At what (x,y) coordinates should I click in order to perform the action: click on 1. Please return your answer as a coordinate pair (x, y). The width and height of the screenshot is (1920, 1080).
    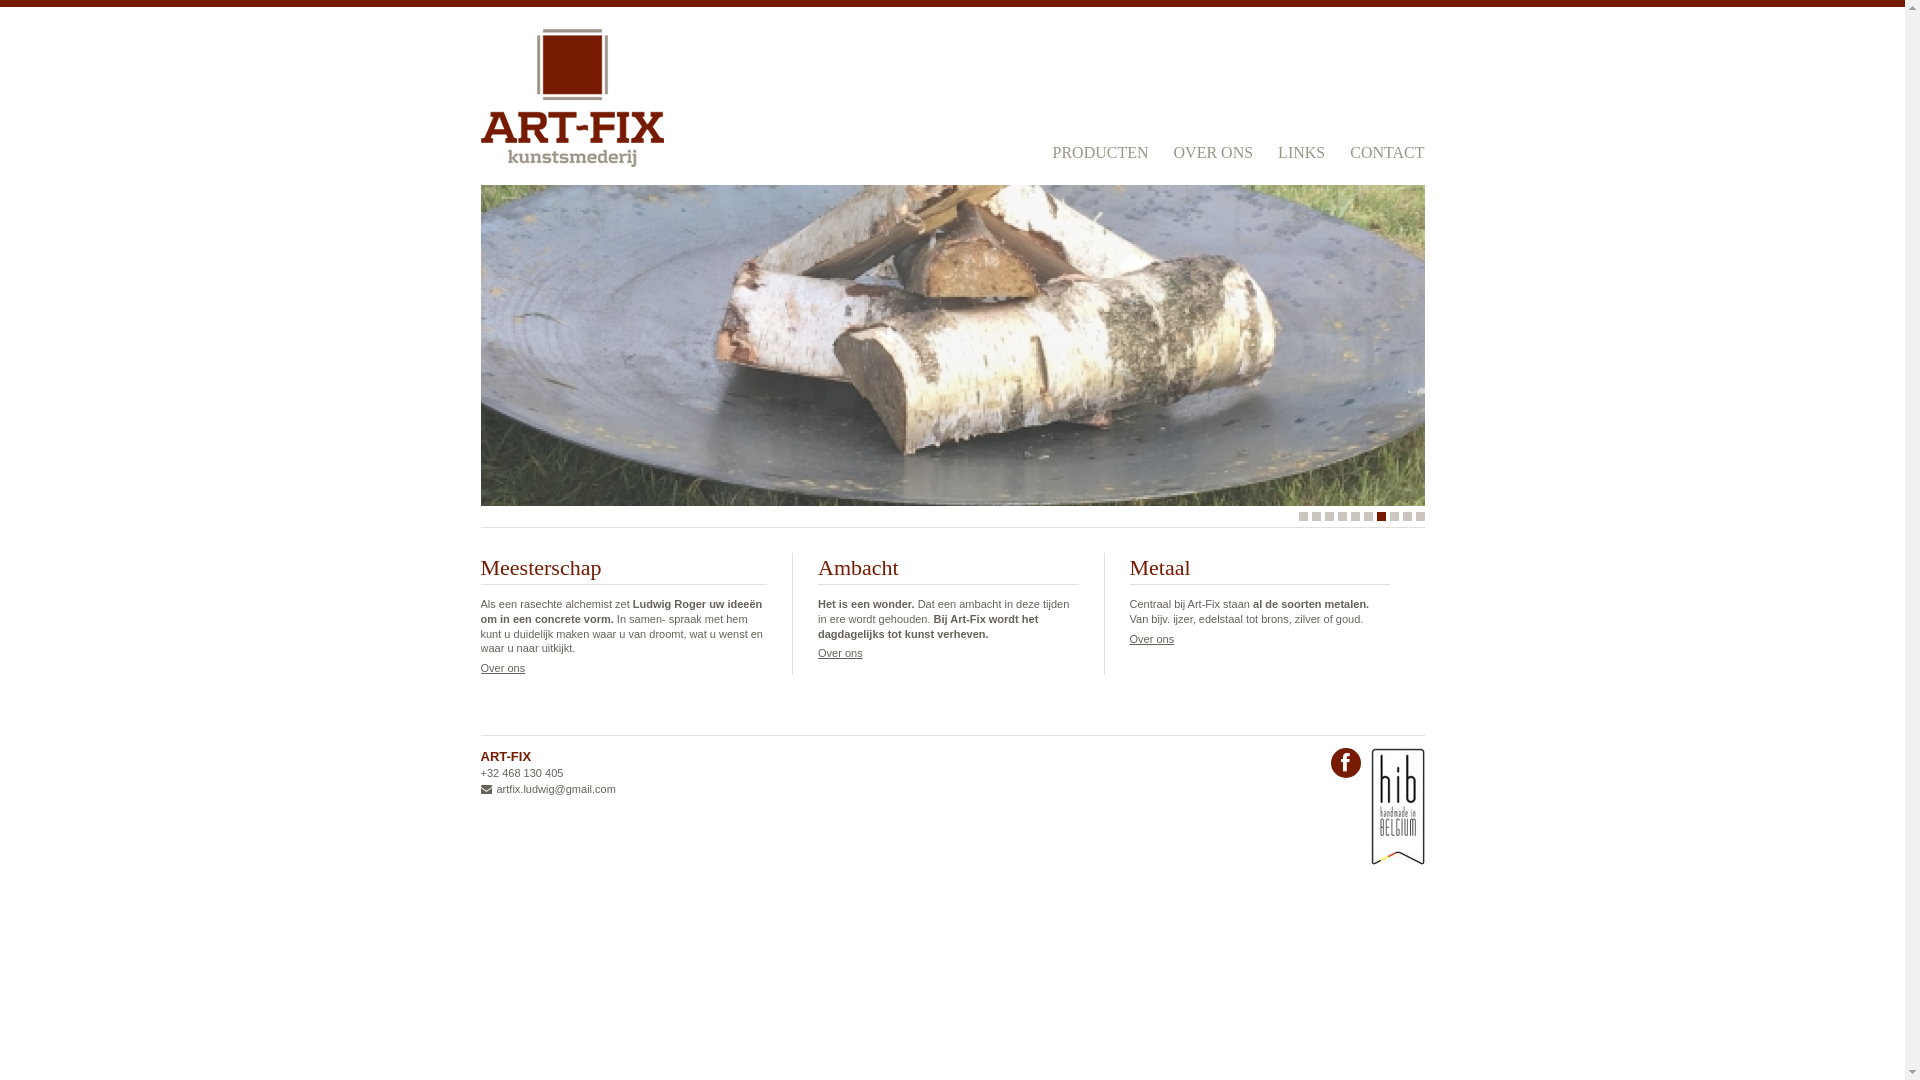
    Looking at the image, I should click on (1302, 516).